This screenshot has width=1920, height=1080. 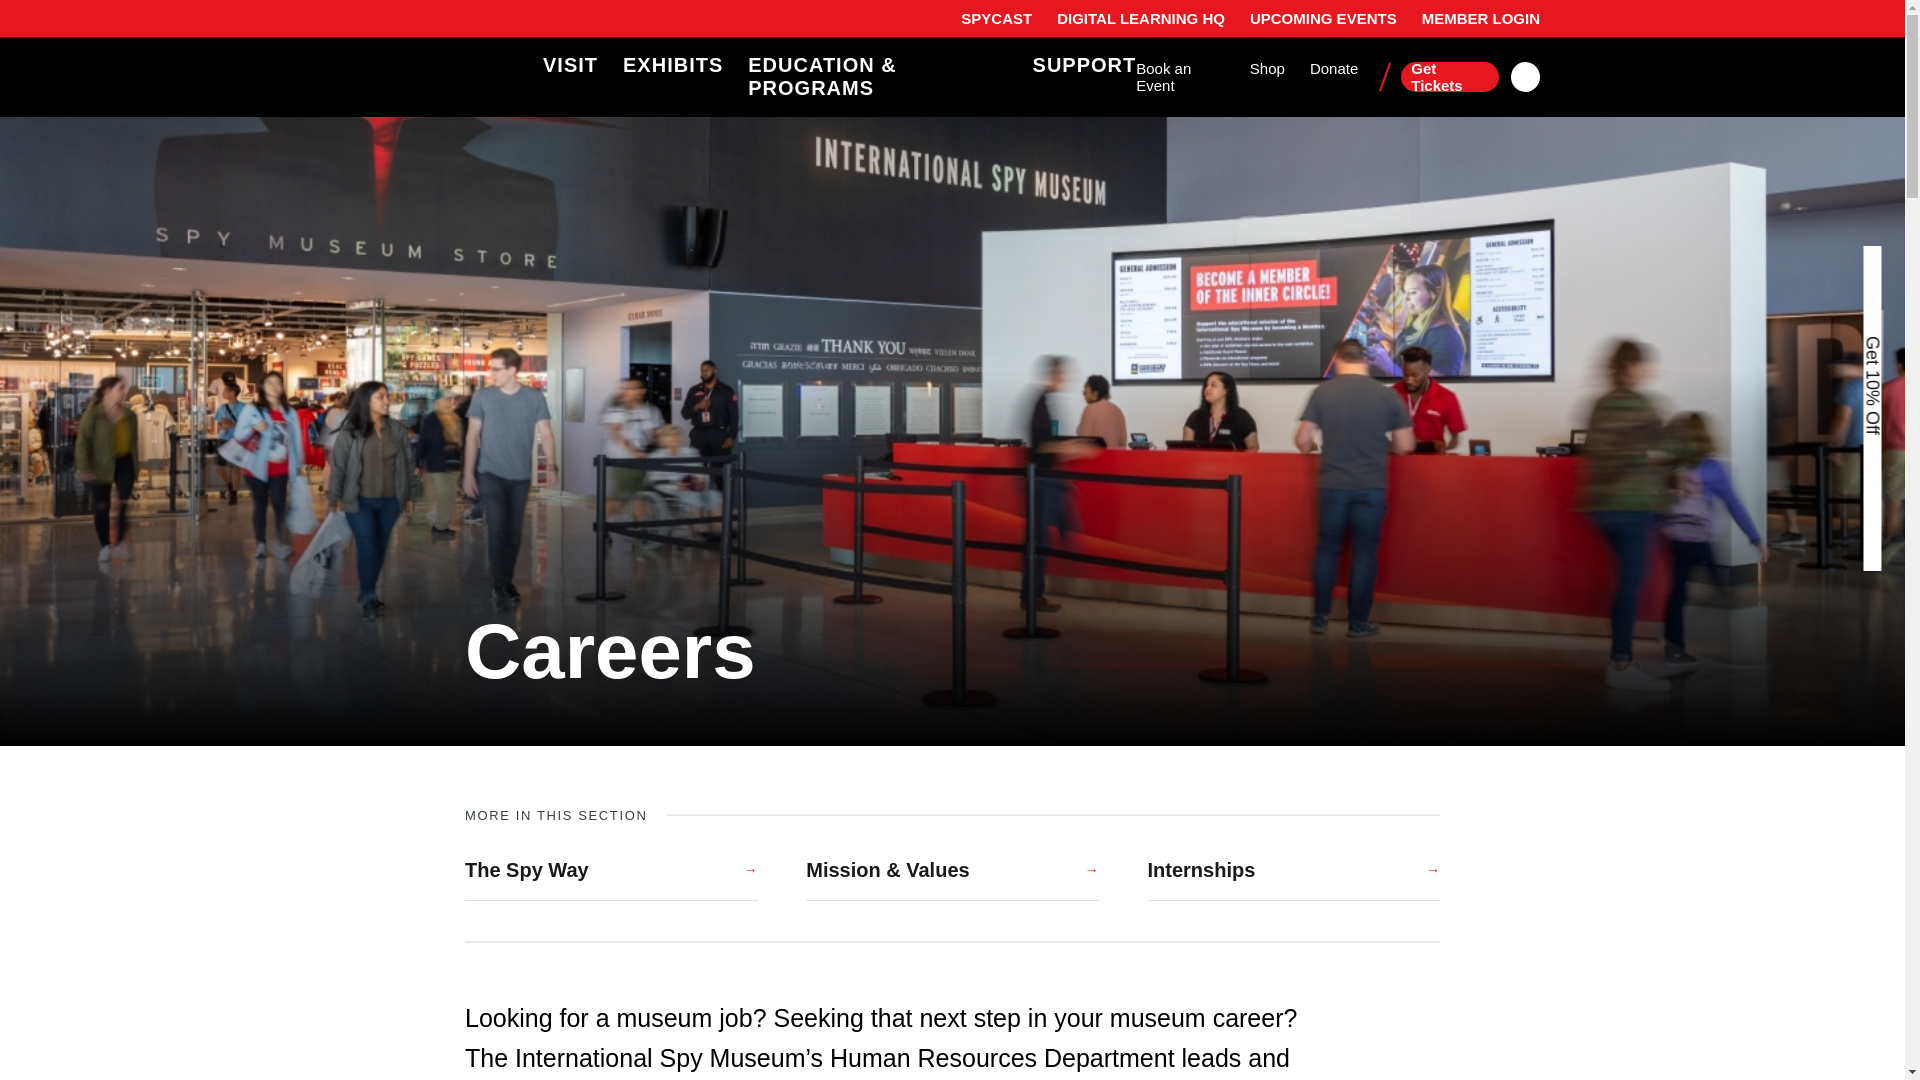 What do you see at coordinates (1323, 18) in the screenshot?
I see `UPCOMING EVENTS` at bounding box center [1323, 18].